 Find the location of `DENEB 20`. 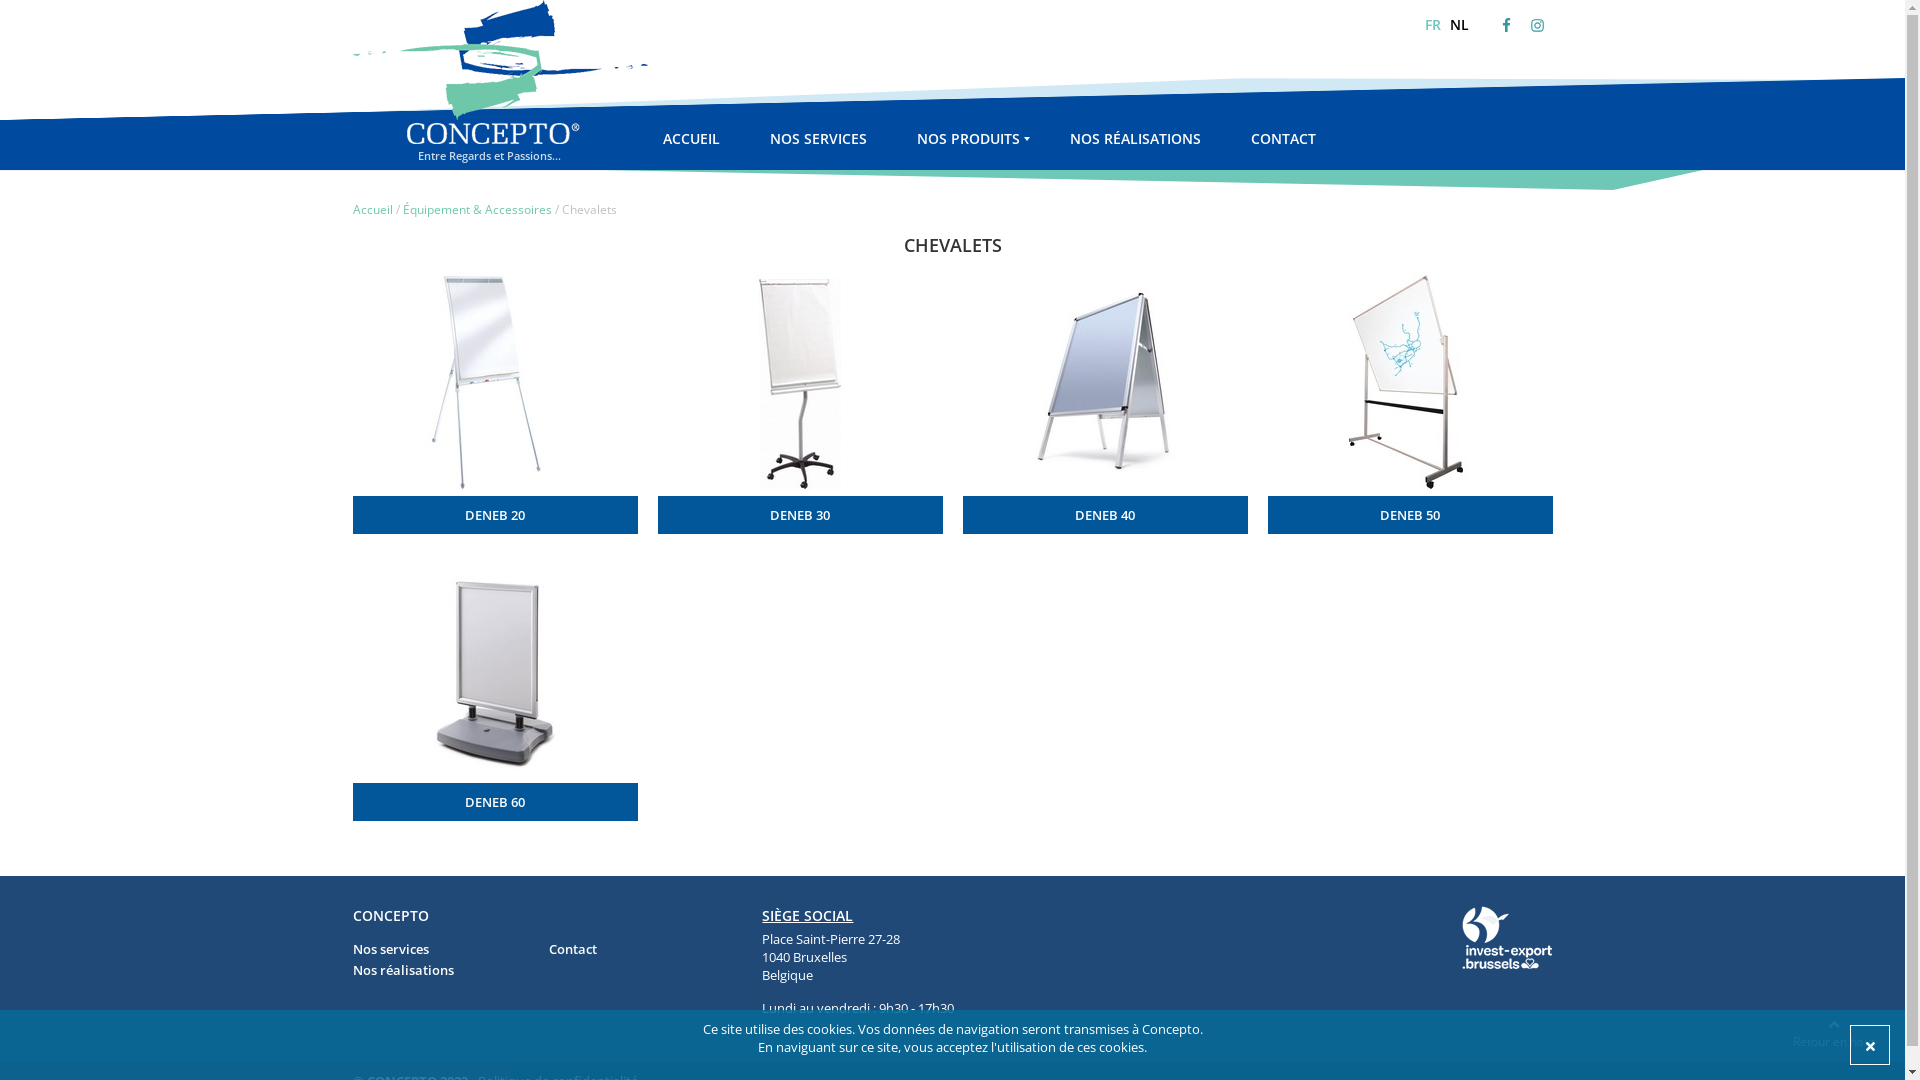

DENEB 20 is located at coordinates (494, 515).